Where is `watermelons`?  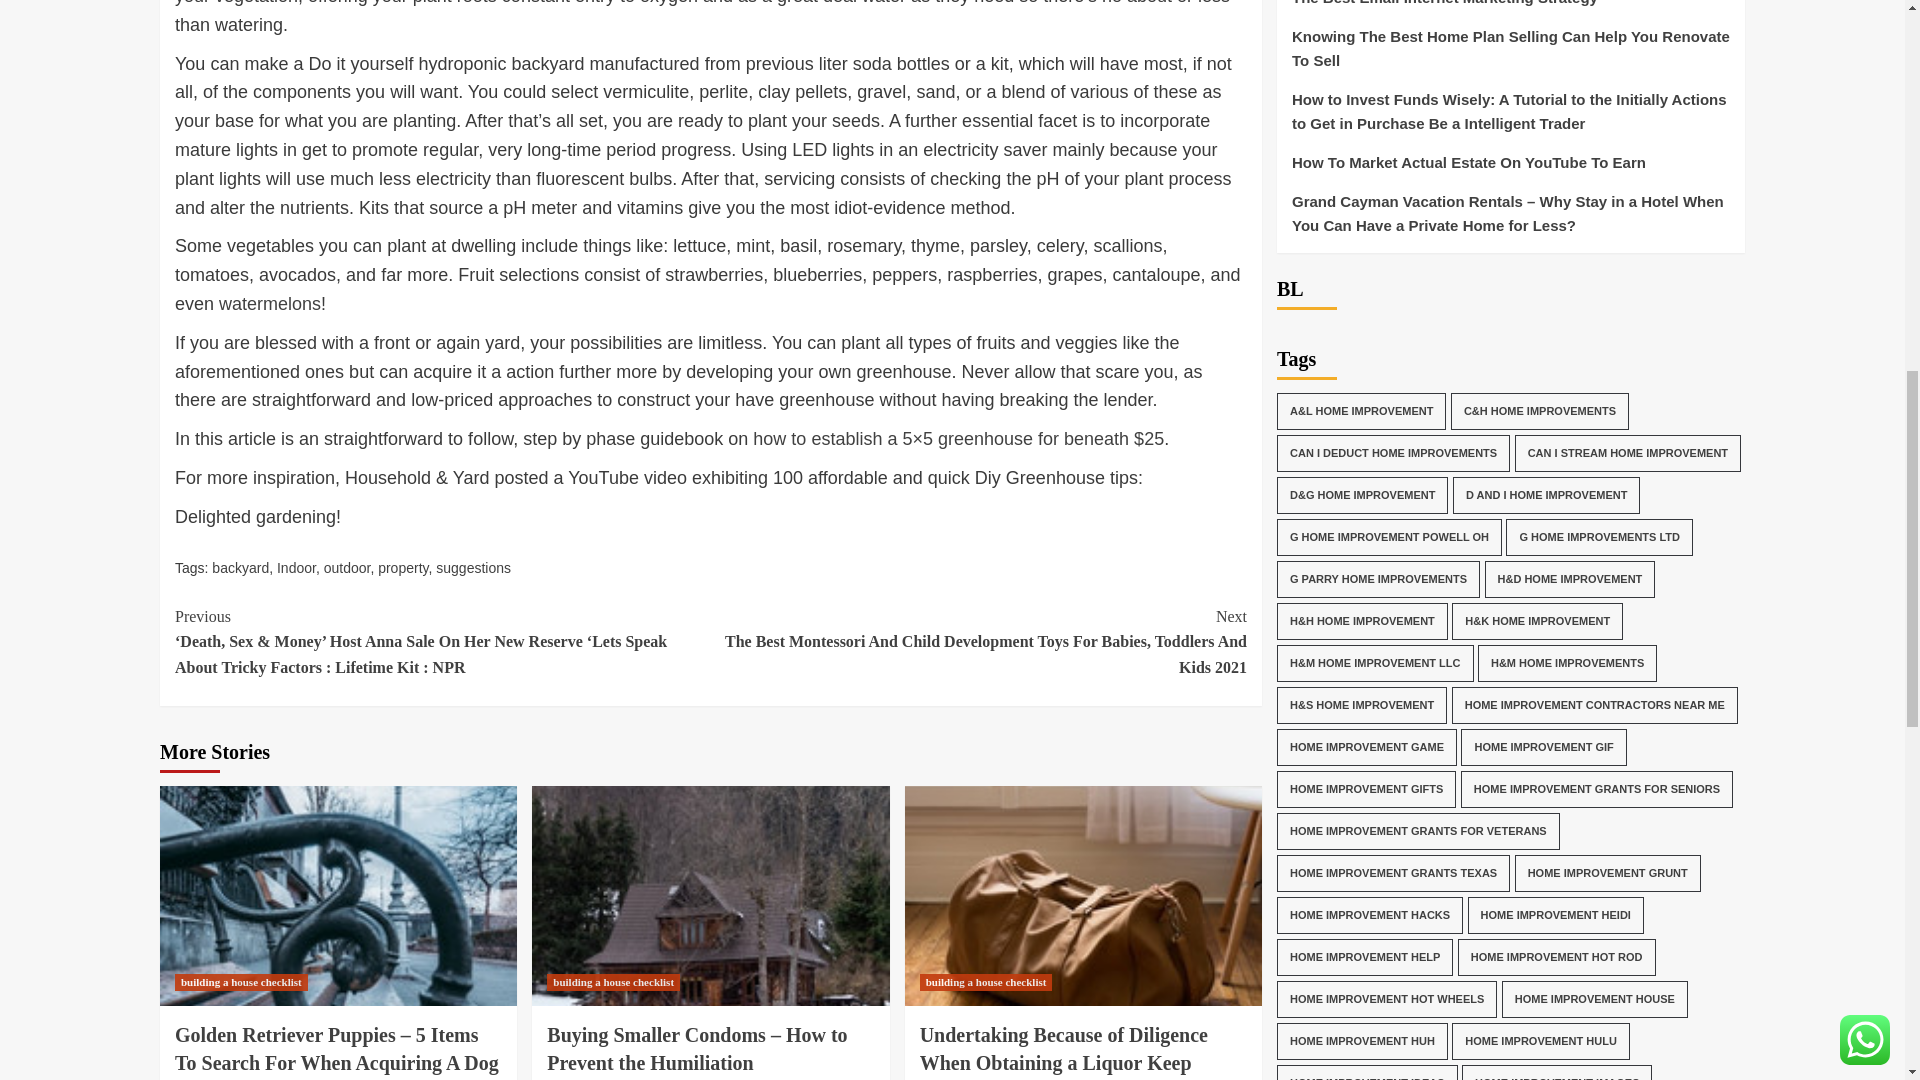 watermelons is located at coordinates (269, 304).